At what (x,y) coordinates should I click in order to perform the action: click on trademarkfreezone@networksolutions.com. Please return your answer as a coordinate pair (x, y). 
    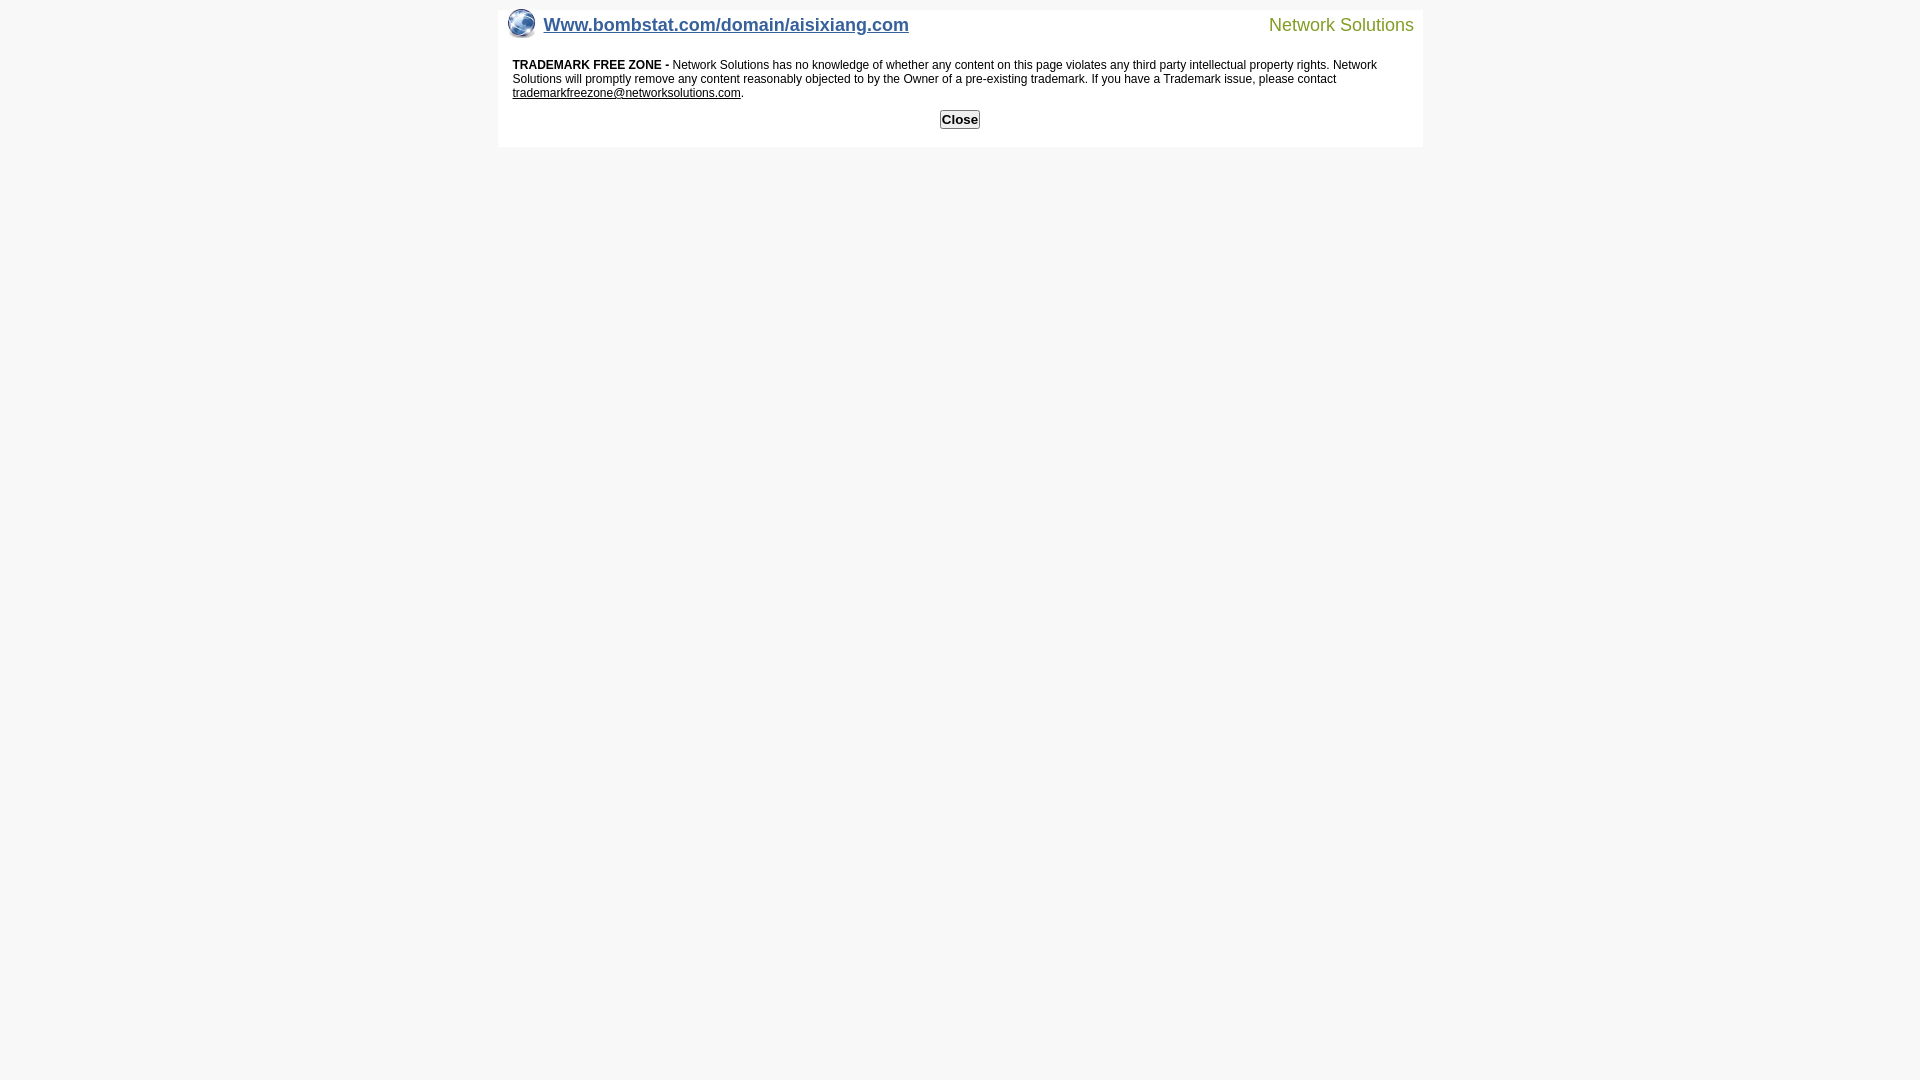
    Looking at the image, I should click on (626, 93).